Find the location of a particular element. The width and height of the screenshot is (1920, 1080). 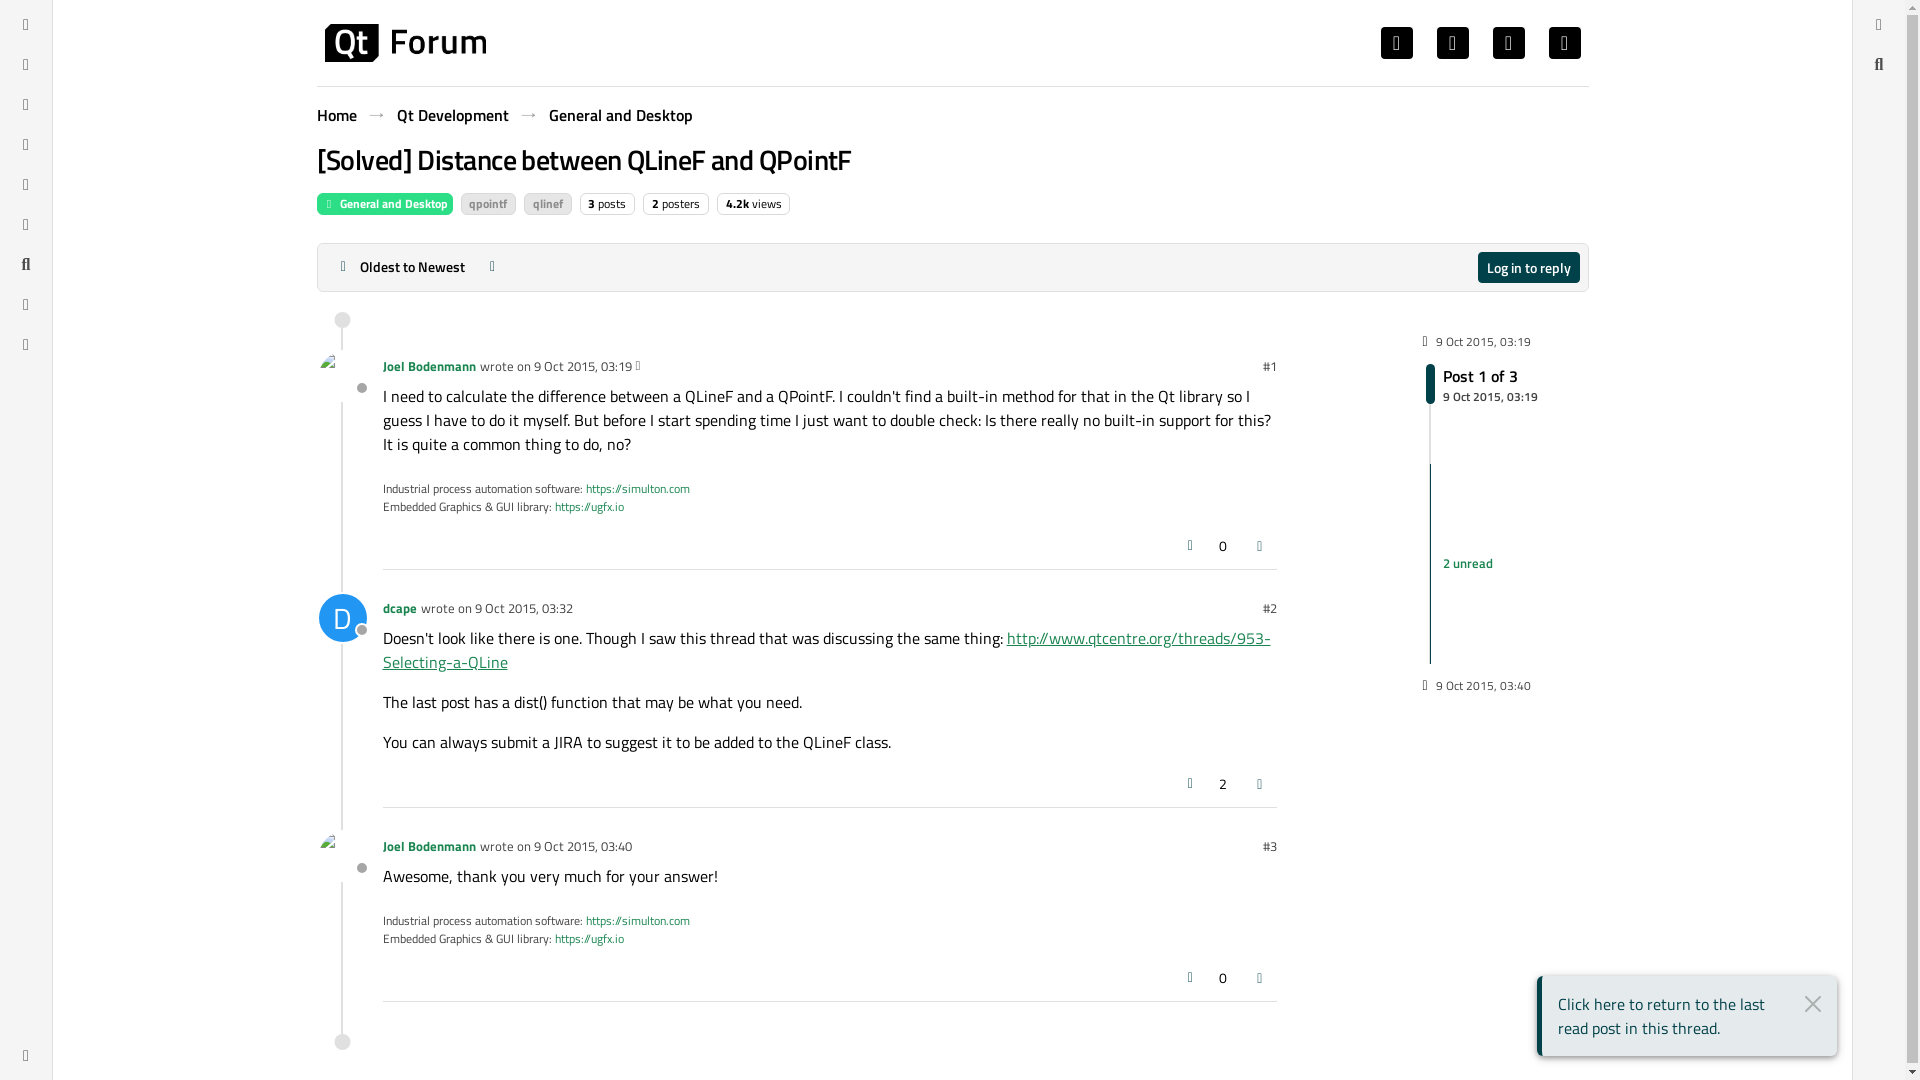

General and Desktop is located at coordinates (655, 203).